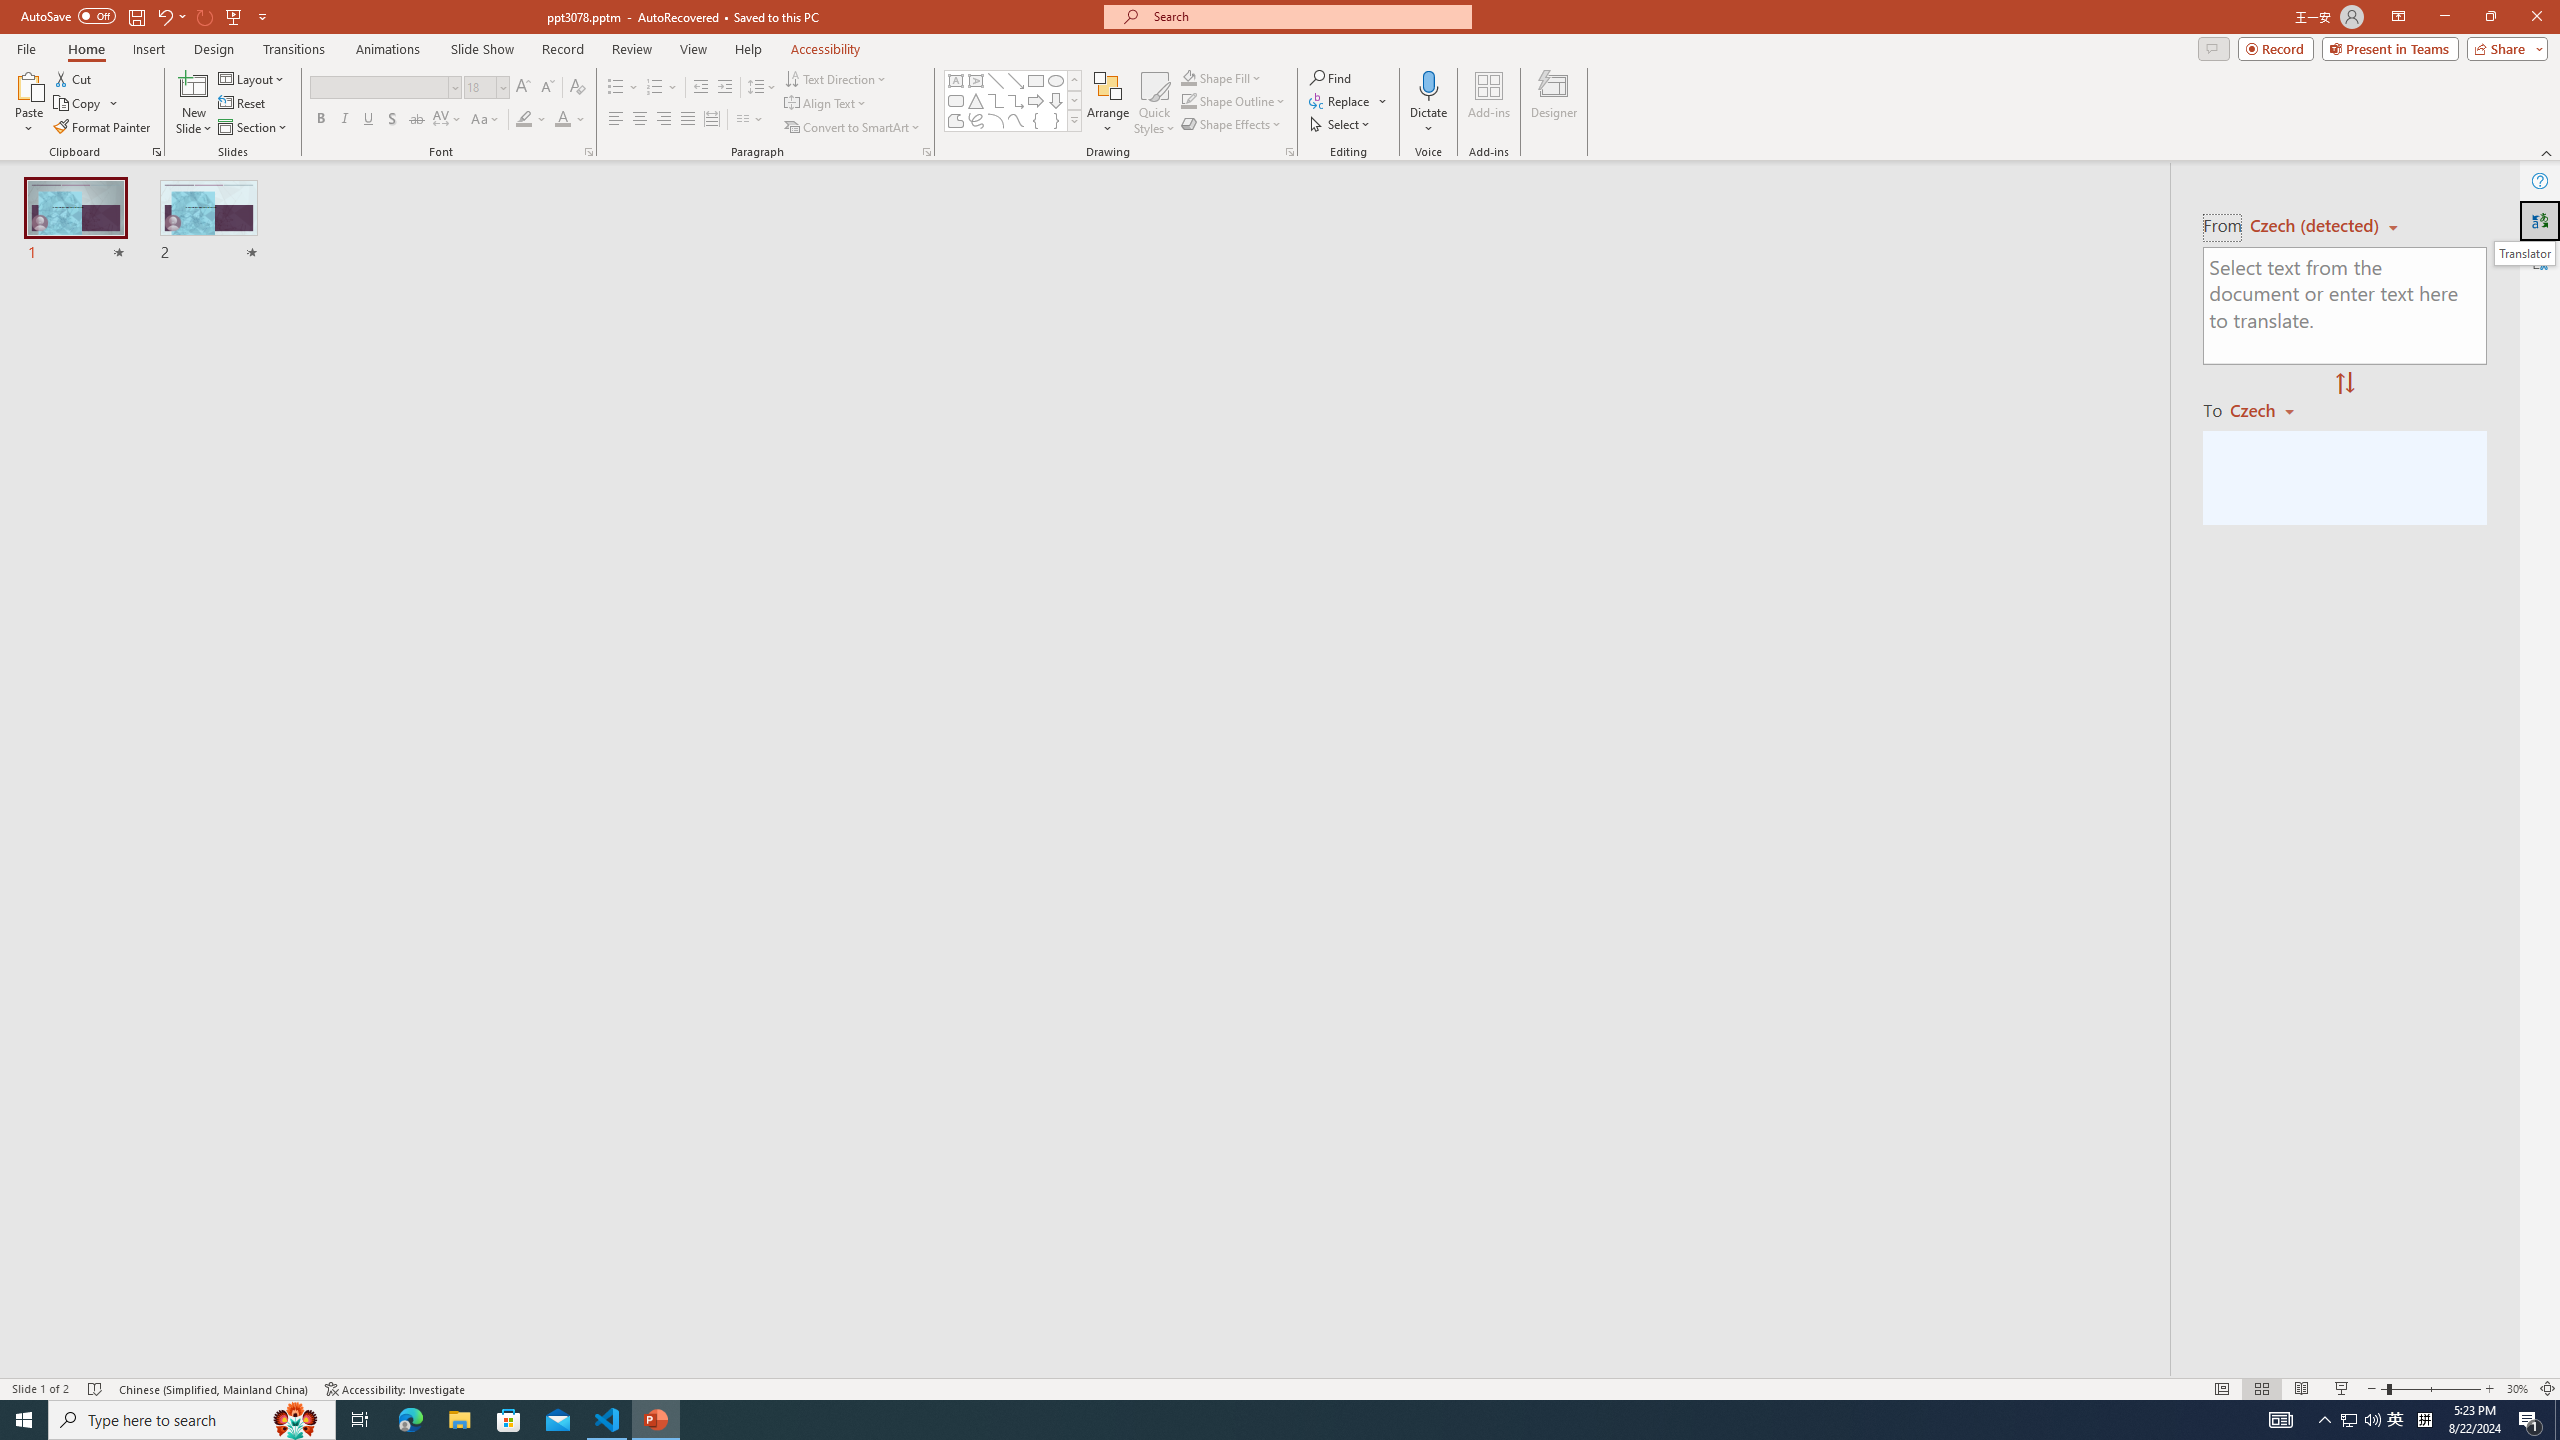 The width and height of the screenshot is (2560, 1440). Describe the element at coordinates (1016, 80) in the screenshot. I see `Line Arrow` at that location.